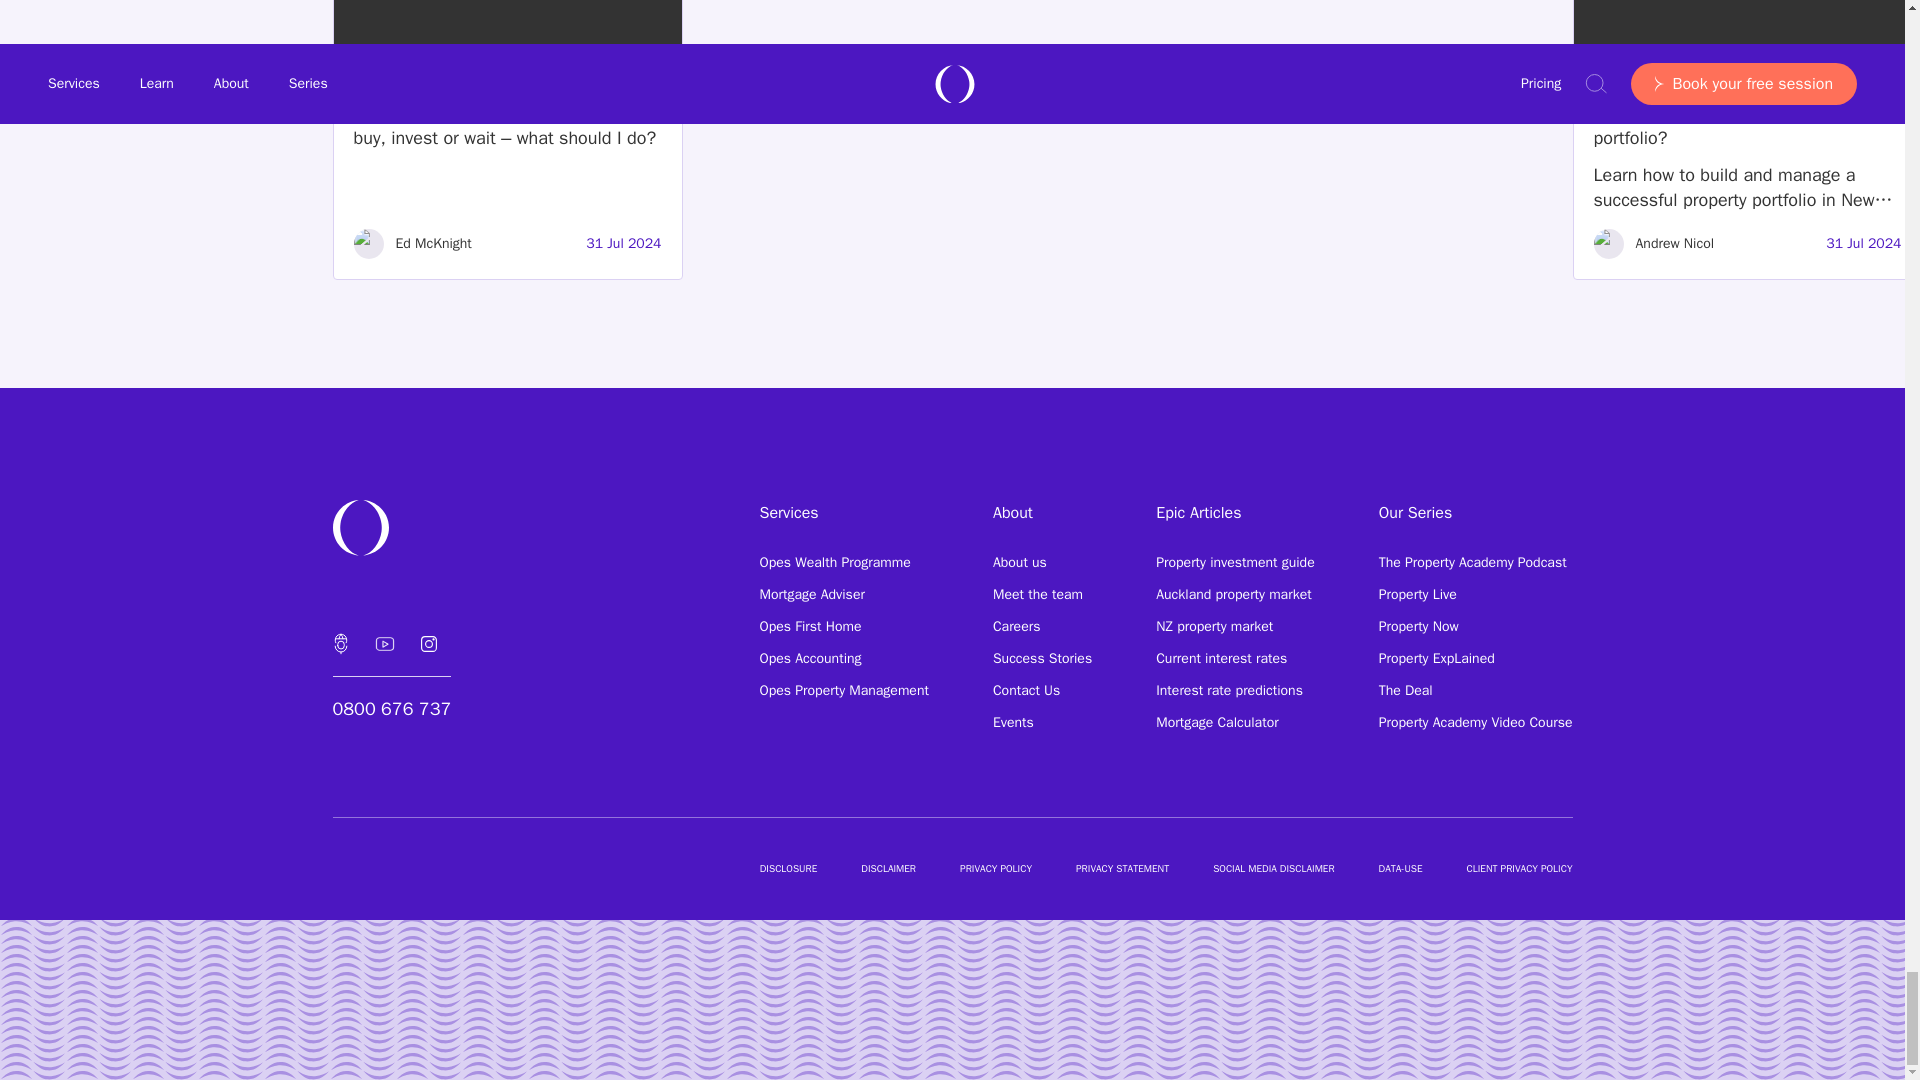 The height and width of the screenshot is (1080, 1920). Describe the element at coordinates (1862, 244) in the screenshot. I see `Published on Wednesday 31st July, 2024` at that location.